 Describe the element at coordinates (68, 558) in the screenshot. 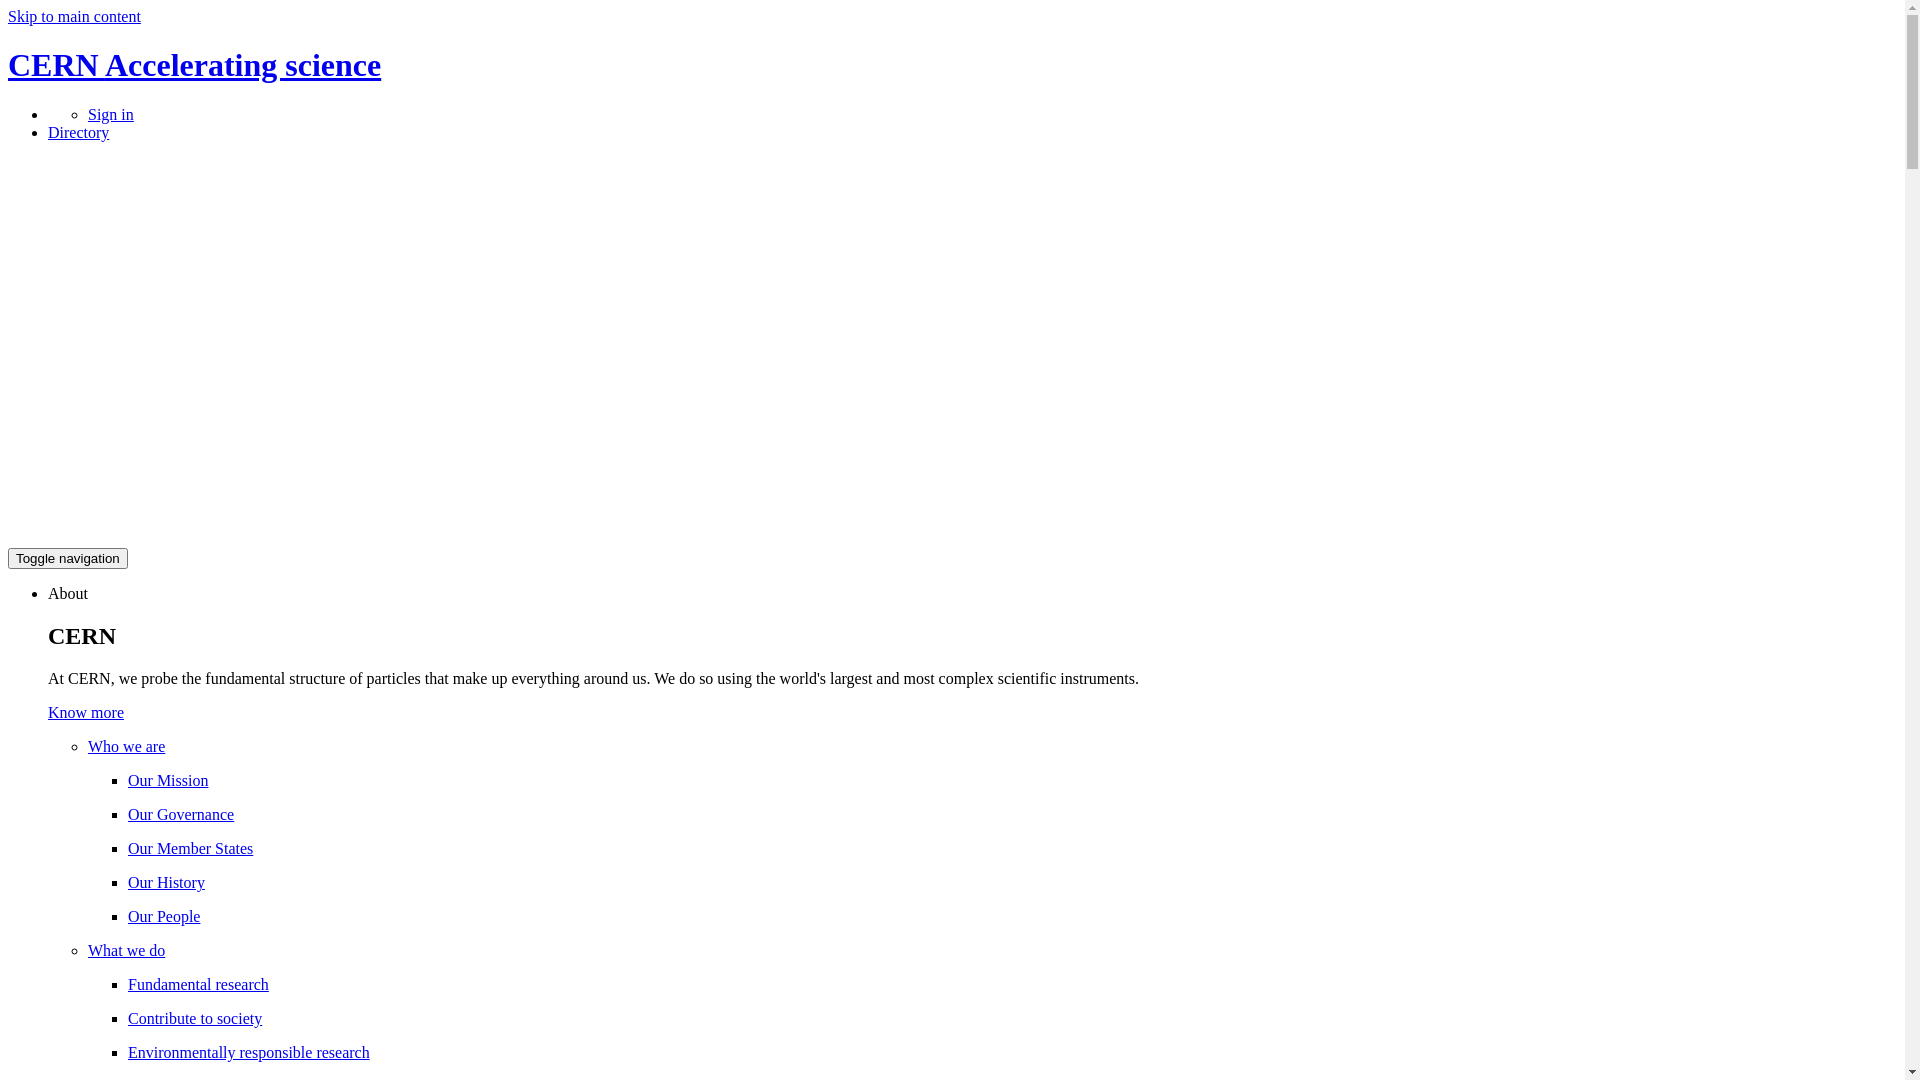

I see `Toggle navigation` at that location.